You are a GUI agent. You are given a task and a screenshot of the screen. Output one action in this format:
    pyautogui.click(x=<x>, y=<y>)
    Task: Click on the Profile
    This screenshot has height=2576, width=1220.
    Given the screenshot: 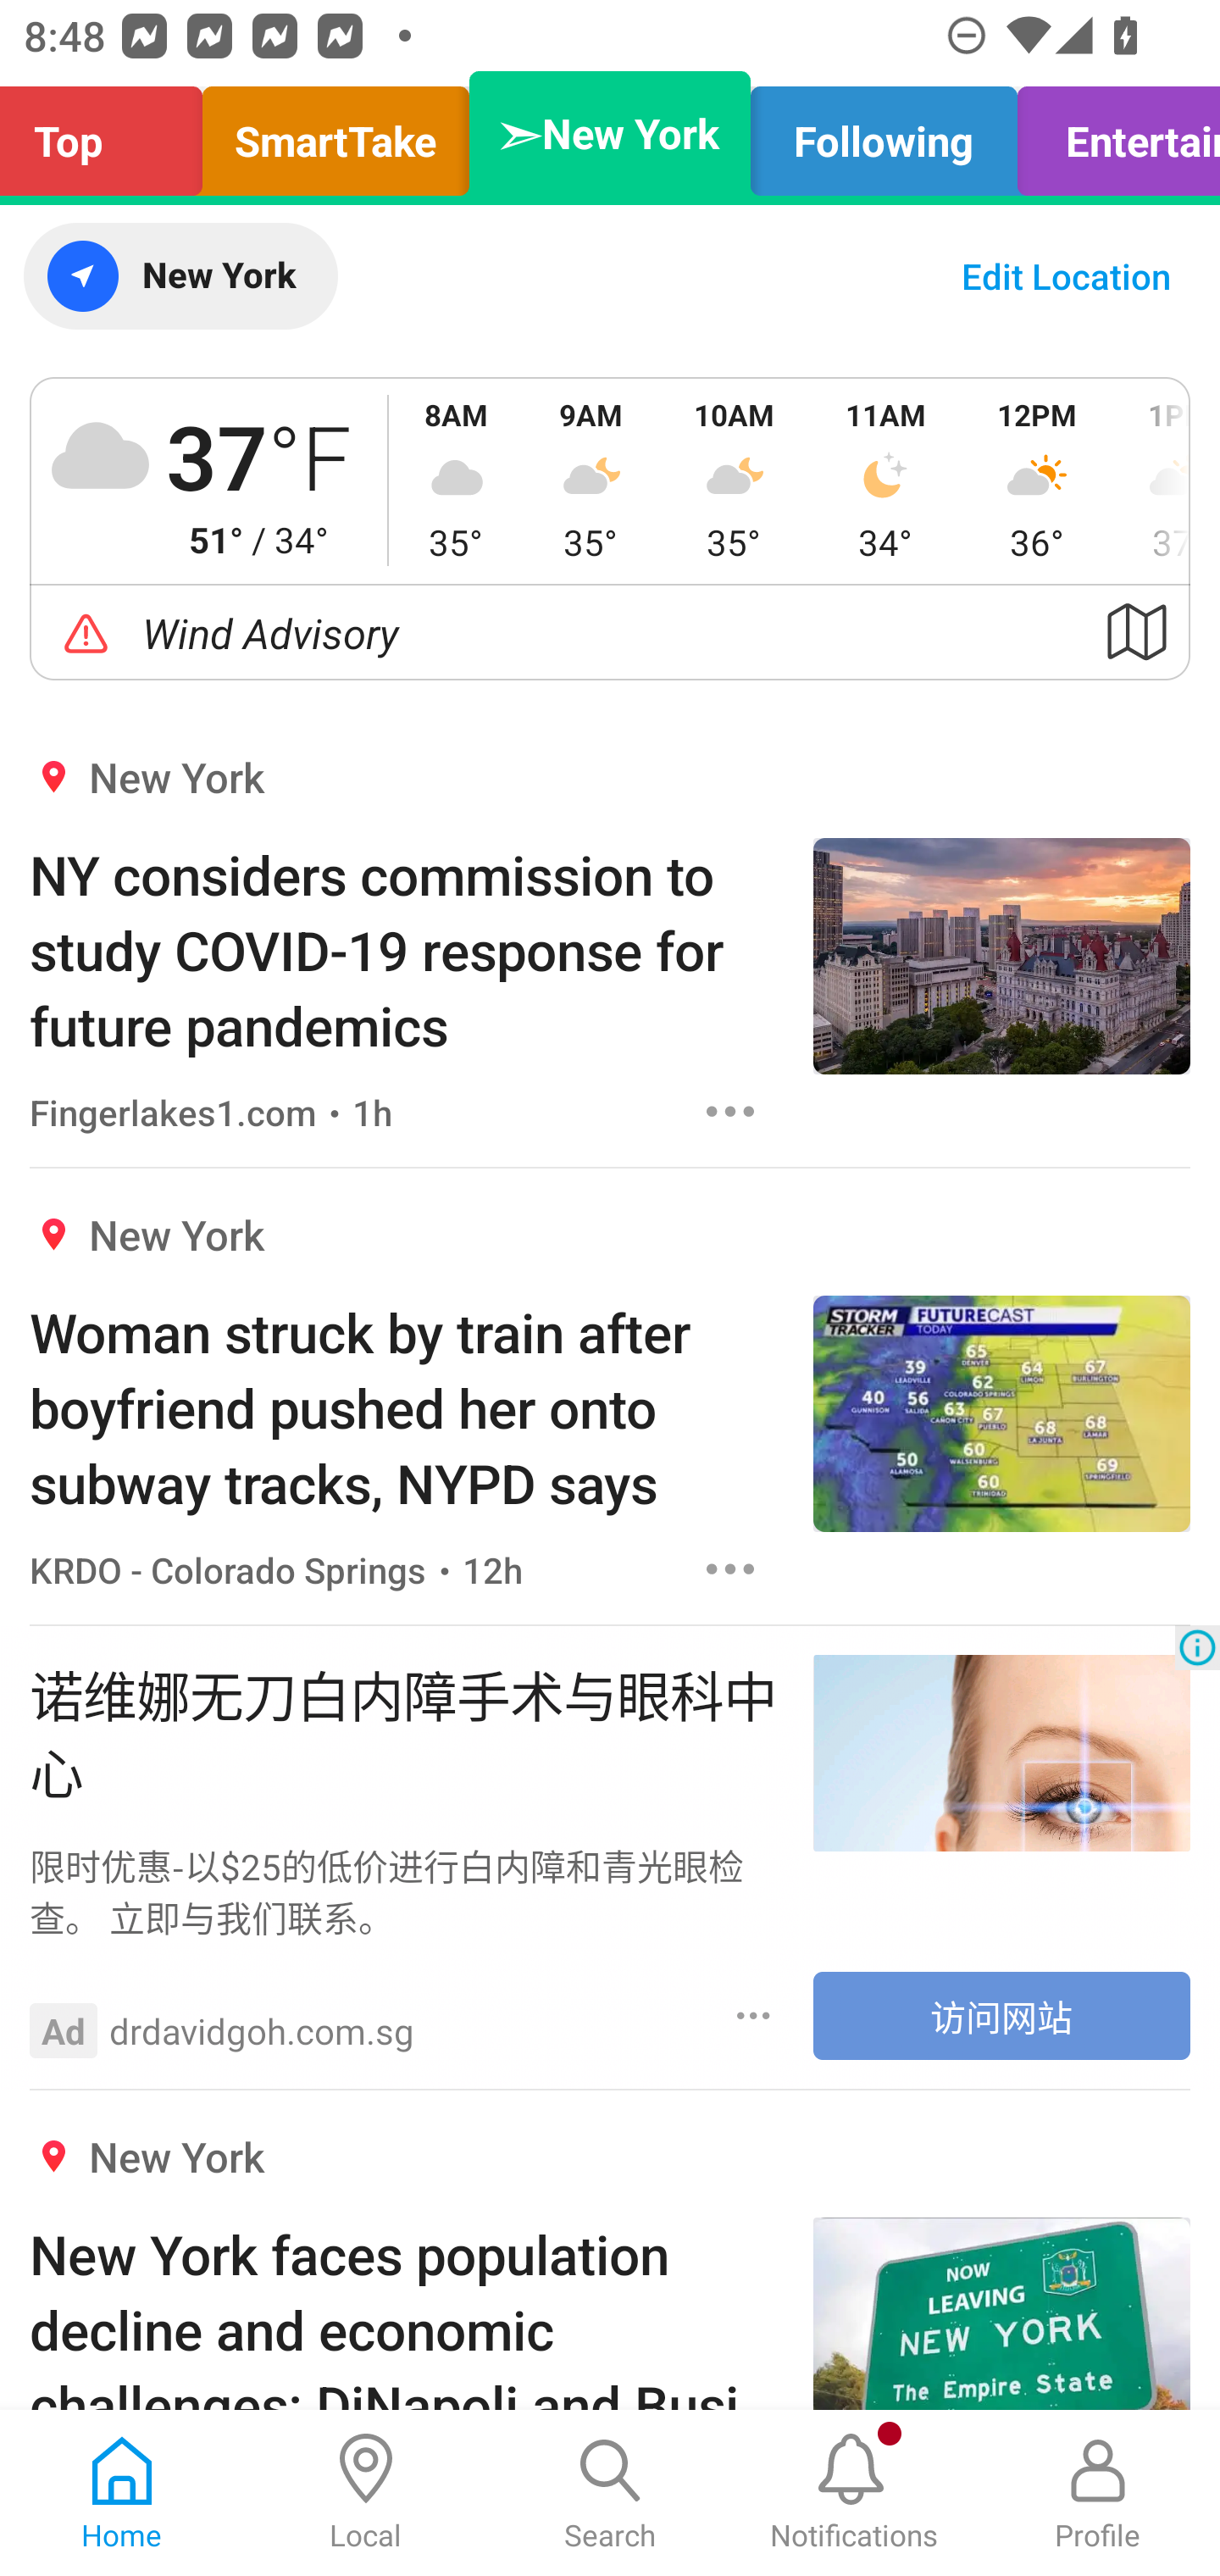 What is the action you would take?
    pyautogui.click(x=1098, y=2493)
    